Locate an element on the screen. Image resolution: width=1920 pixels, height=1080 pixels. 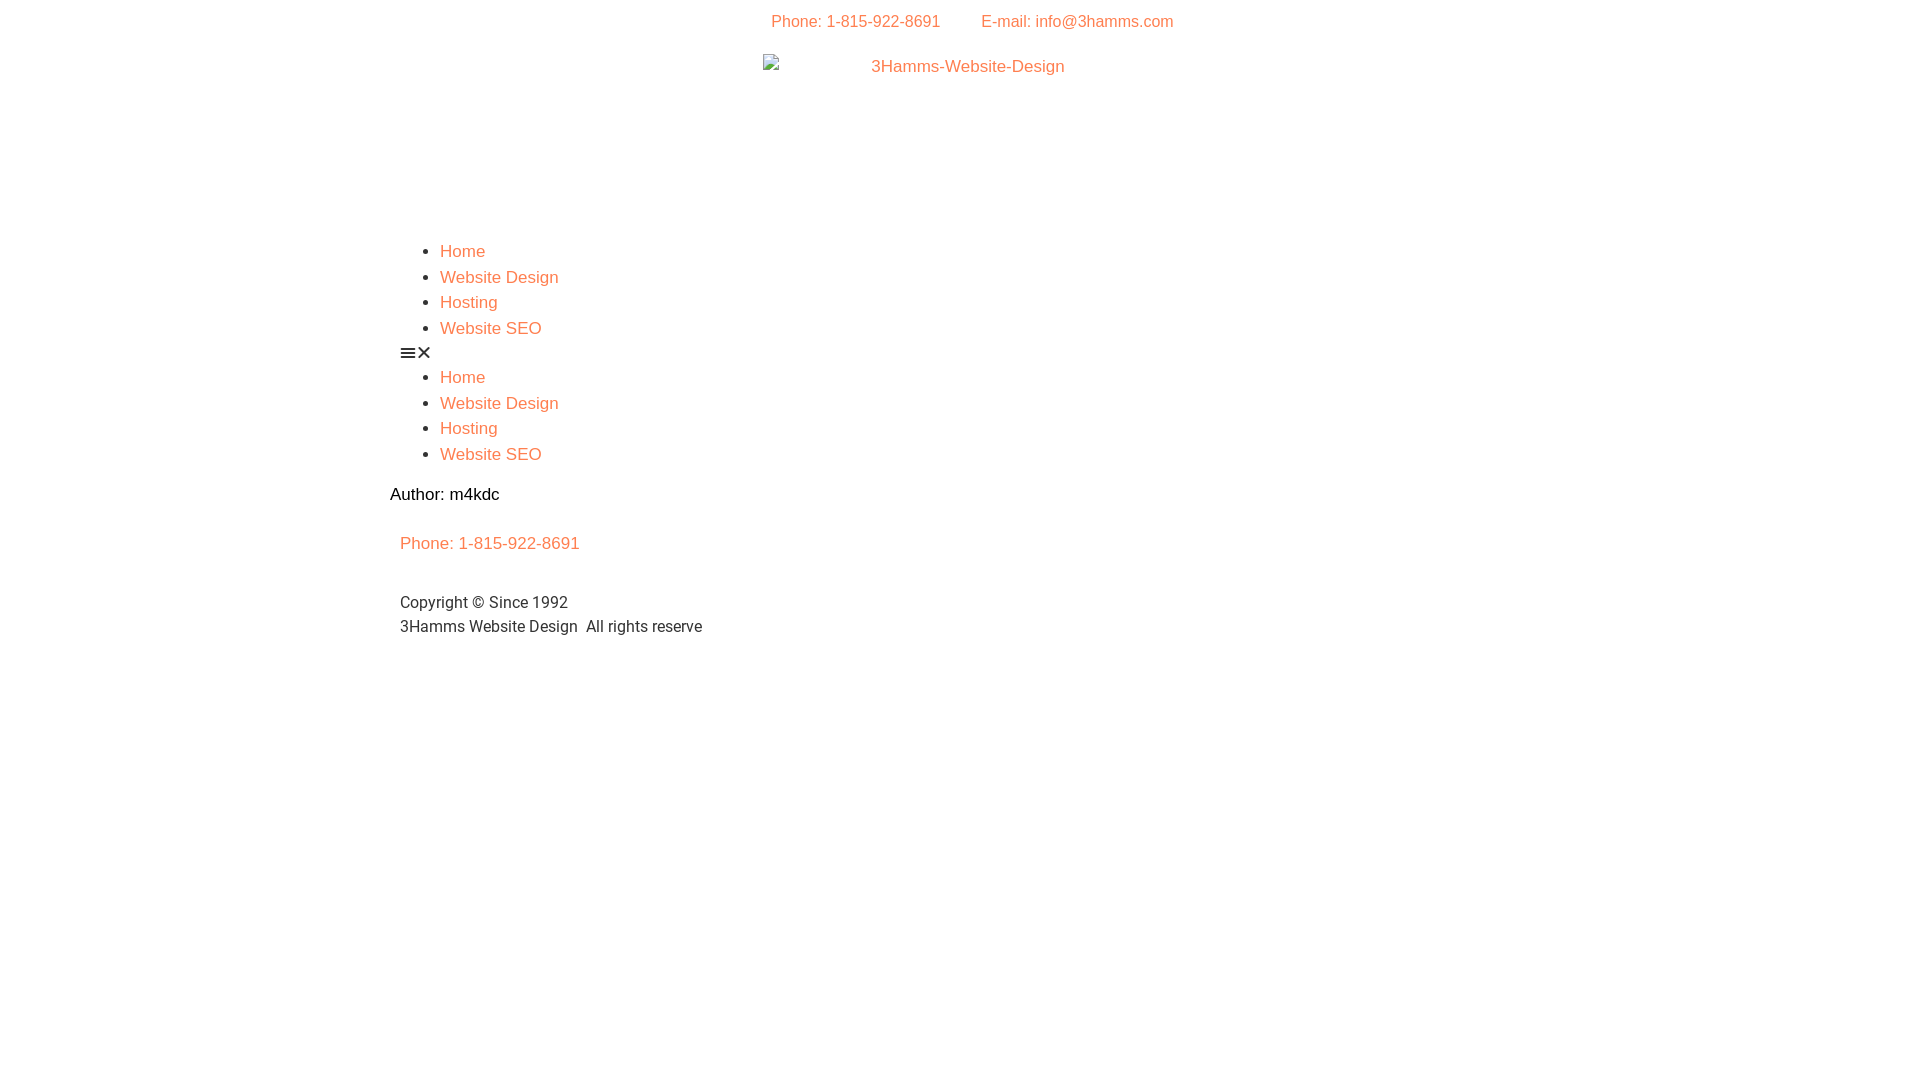
Website Design is located at coordinates (500, 404).